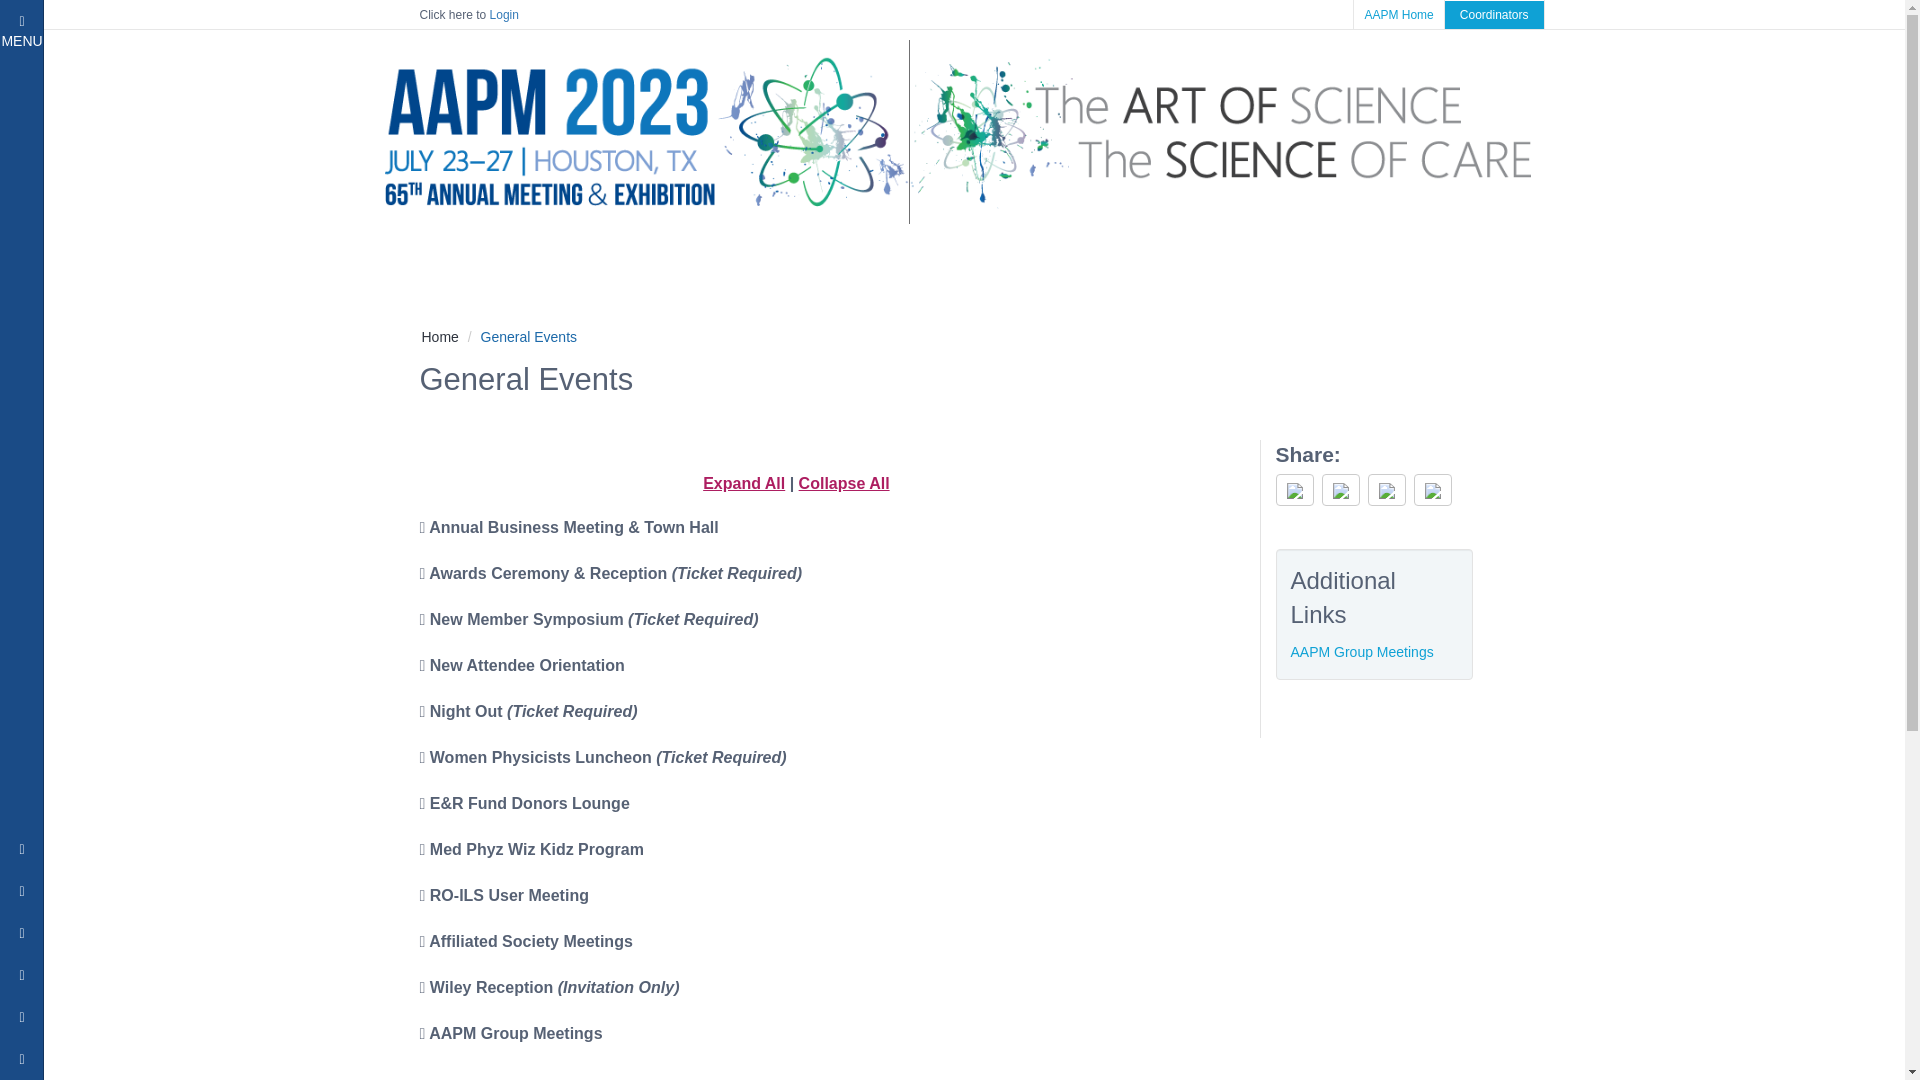 The width and height of the screenshot is (1920, 1080). What do you see at coordinates (242, 308) in the screenshot?
I see `Health and Wellness` at bounding box center [242, 308].